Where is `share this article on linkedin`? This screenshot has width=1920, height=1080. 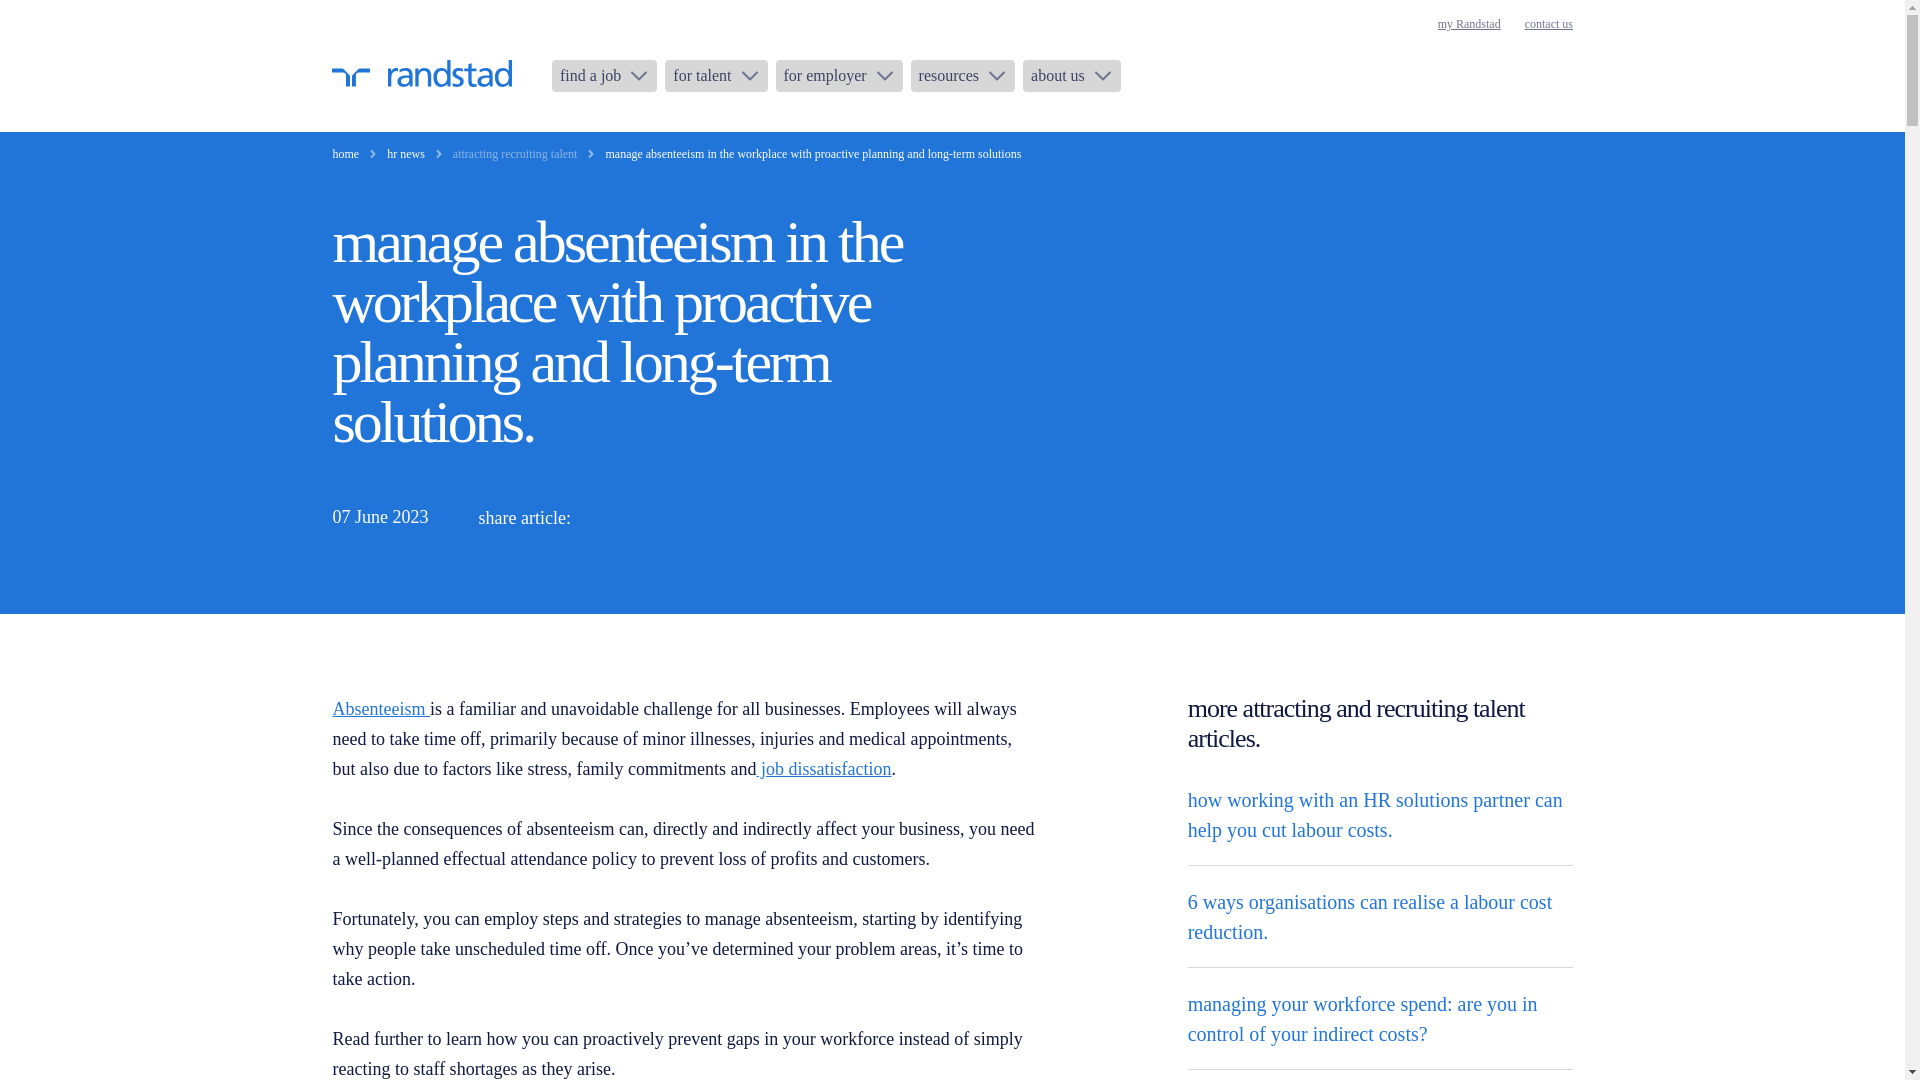
share this article on linkedin is located at coordinates (606, 518).